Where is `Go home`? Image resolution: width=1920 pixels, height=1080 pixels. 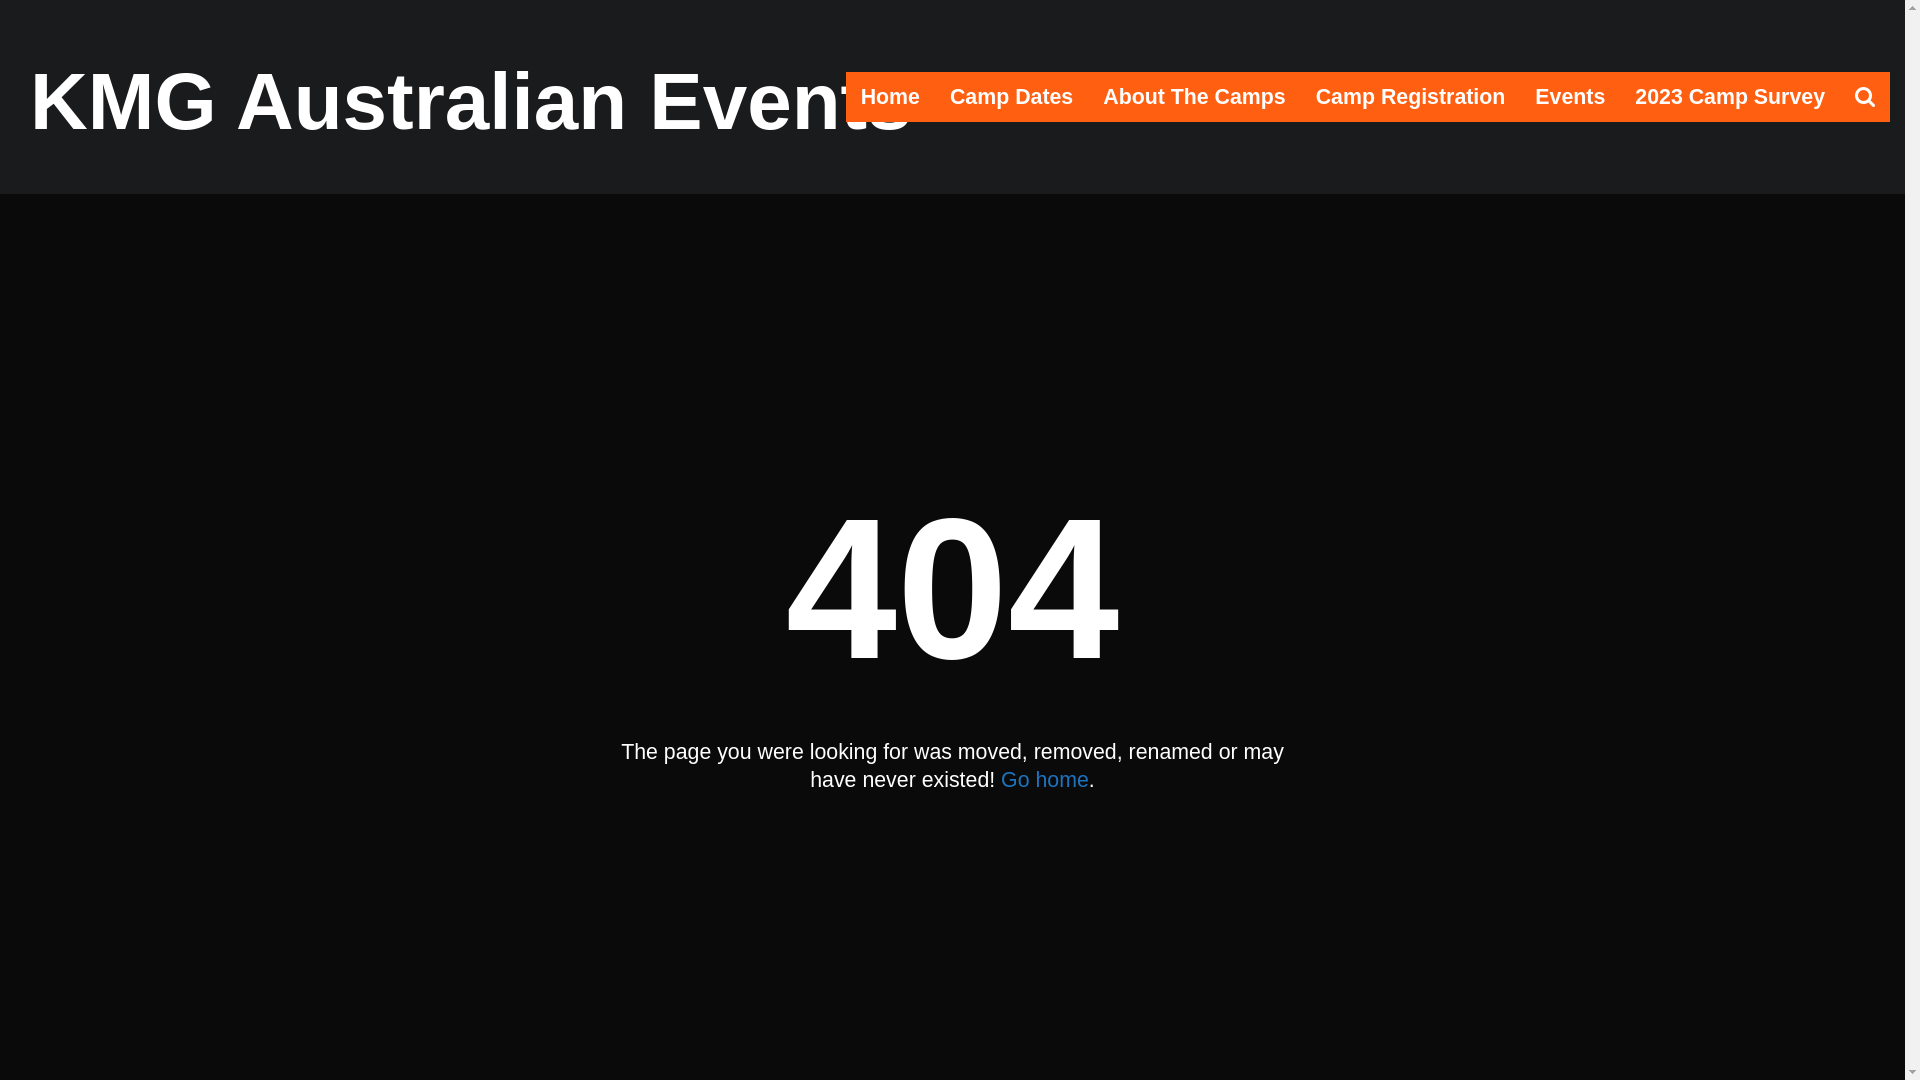 Go home is located at coordinates (1045, 780).